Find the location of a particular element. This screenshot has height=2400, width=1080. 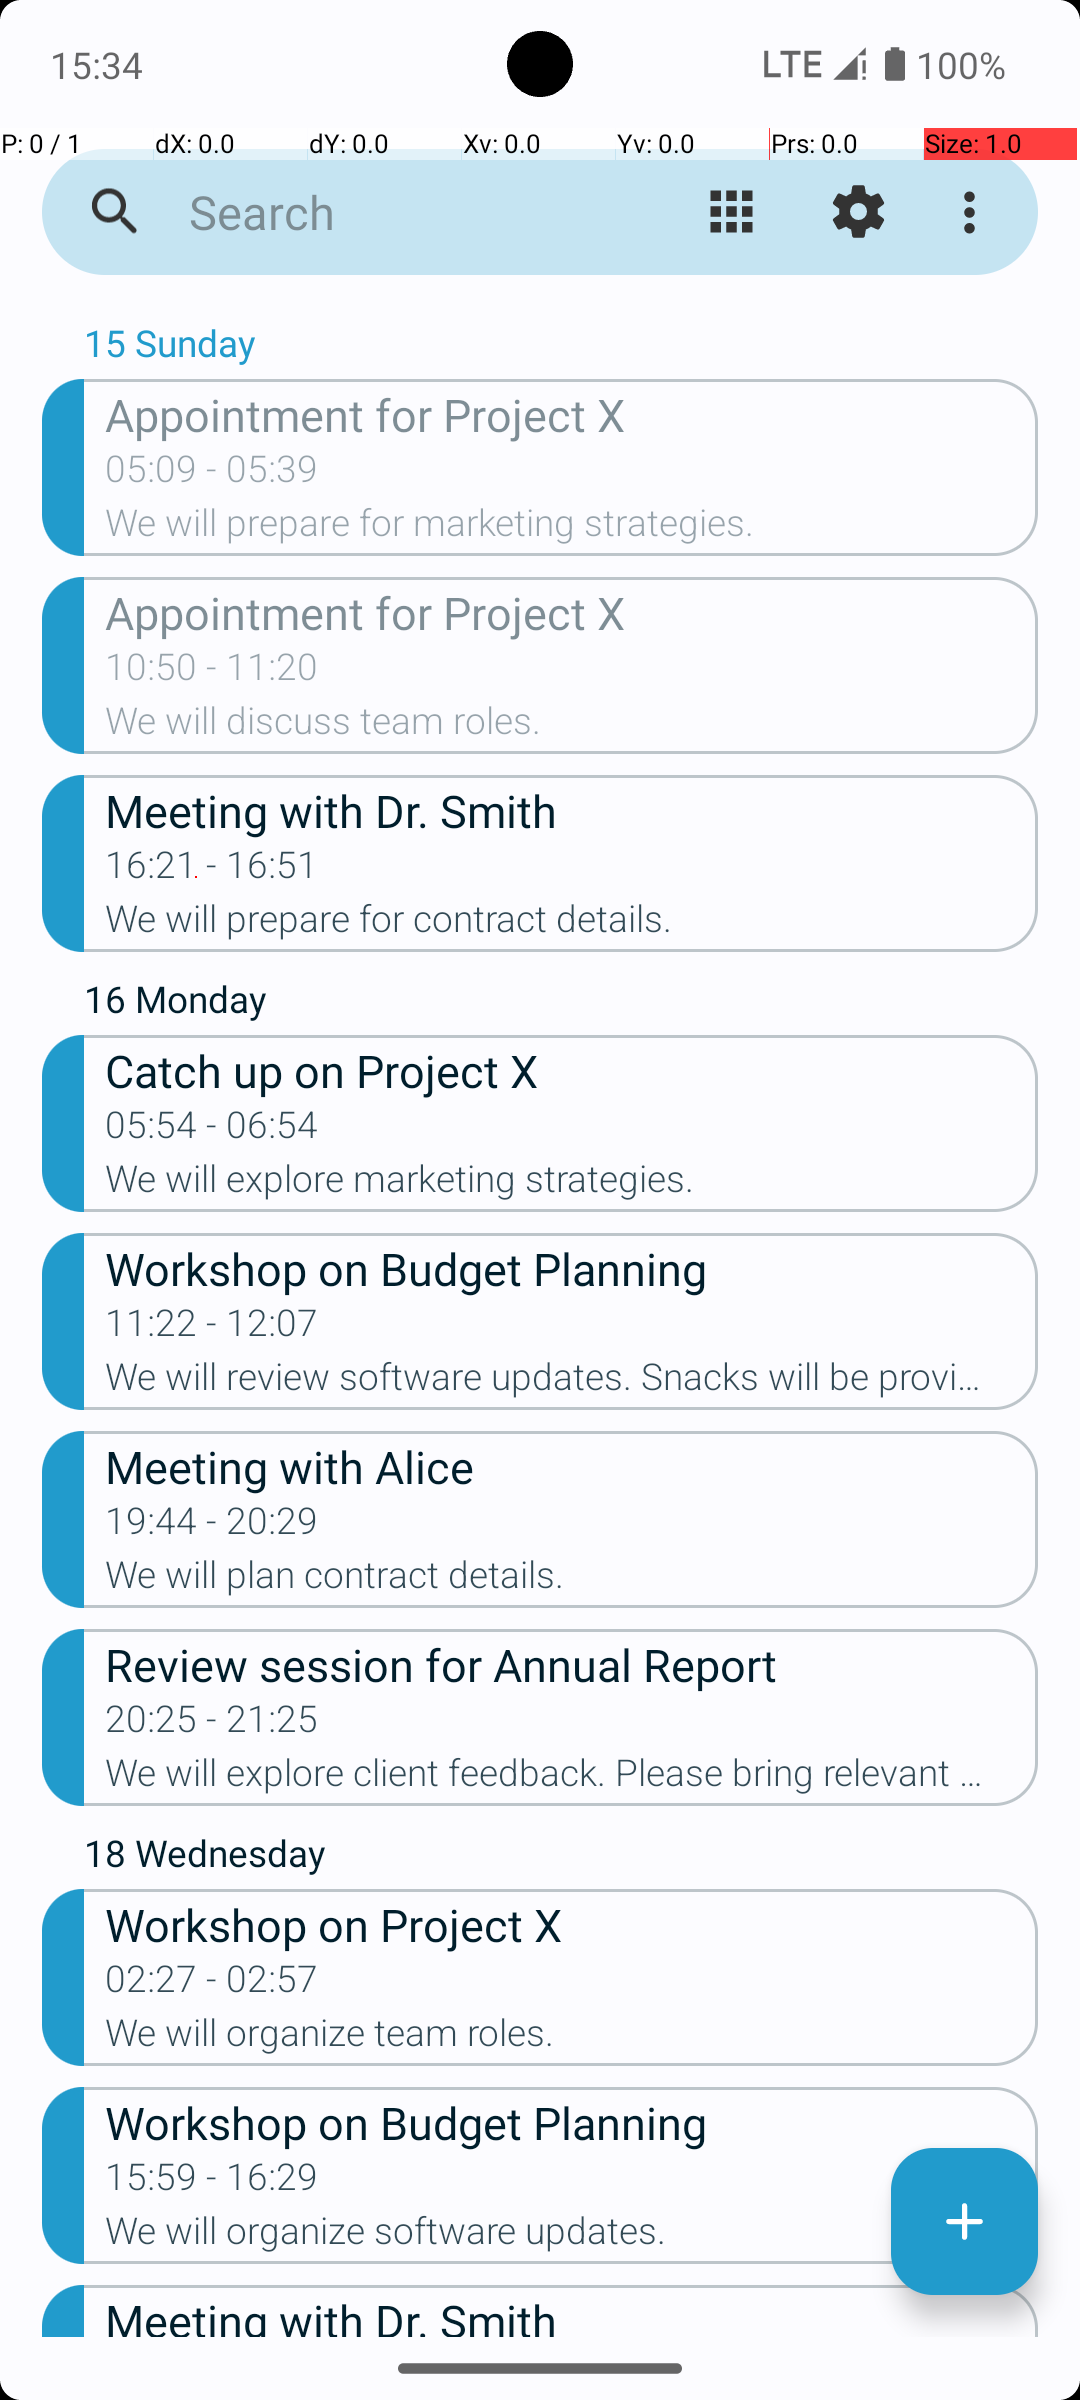

We will review software updates. Snacks will be provided. is located at coordinates (572, 1382).